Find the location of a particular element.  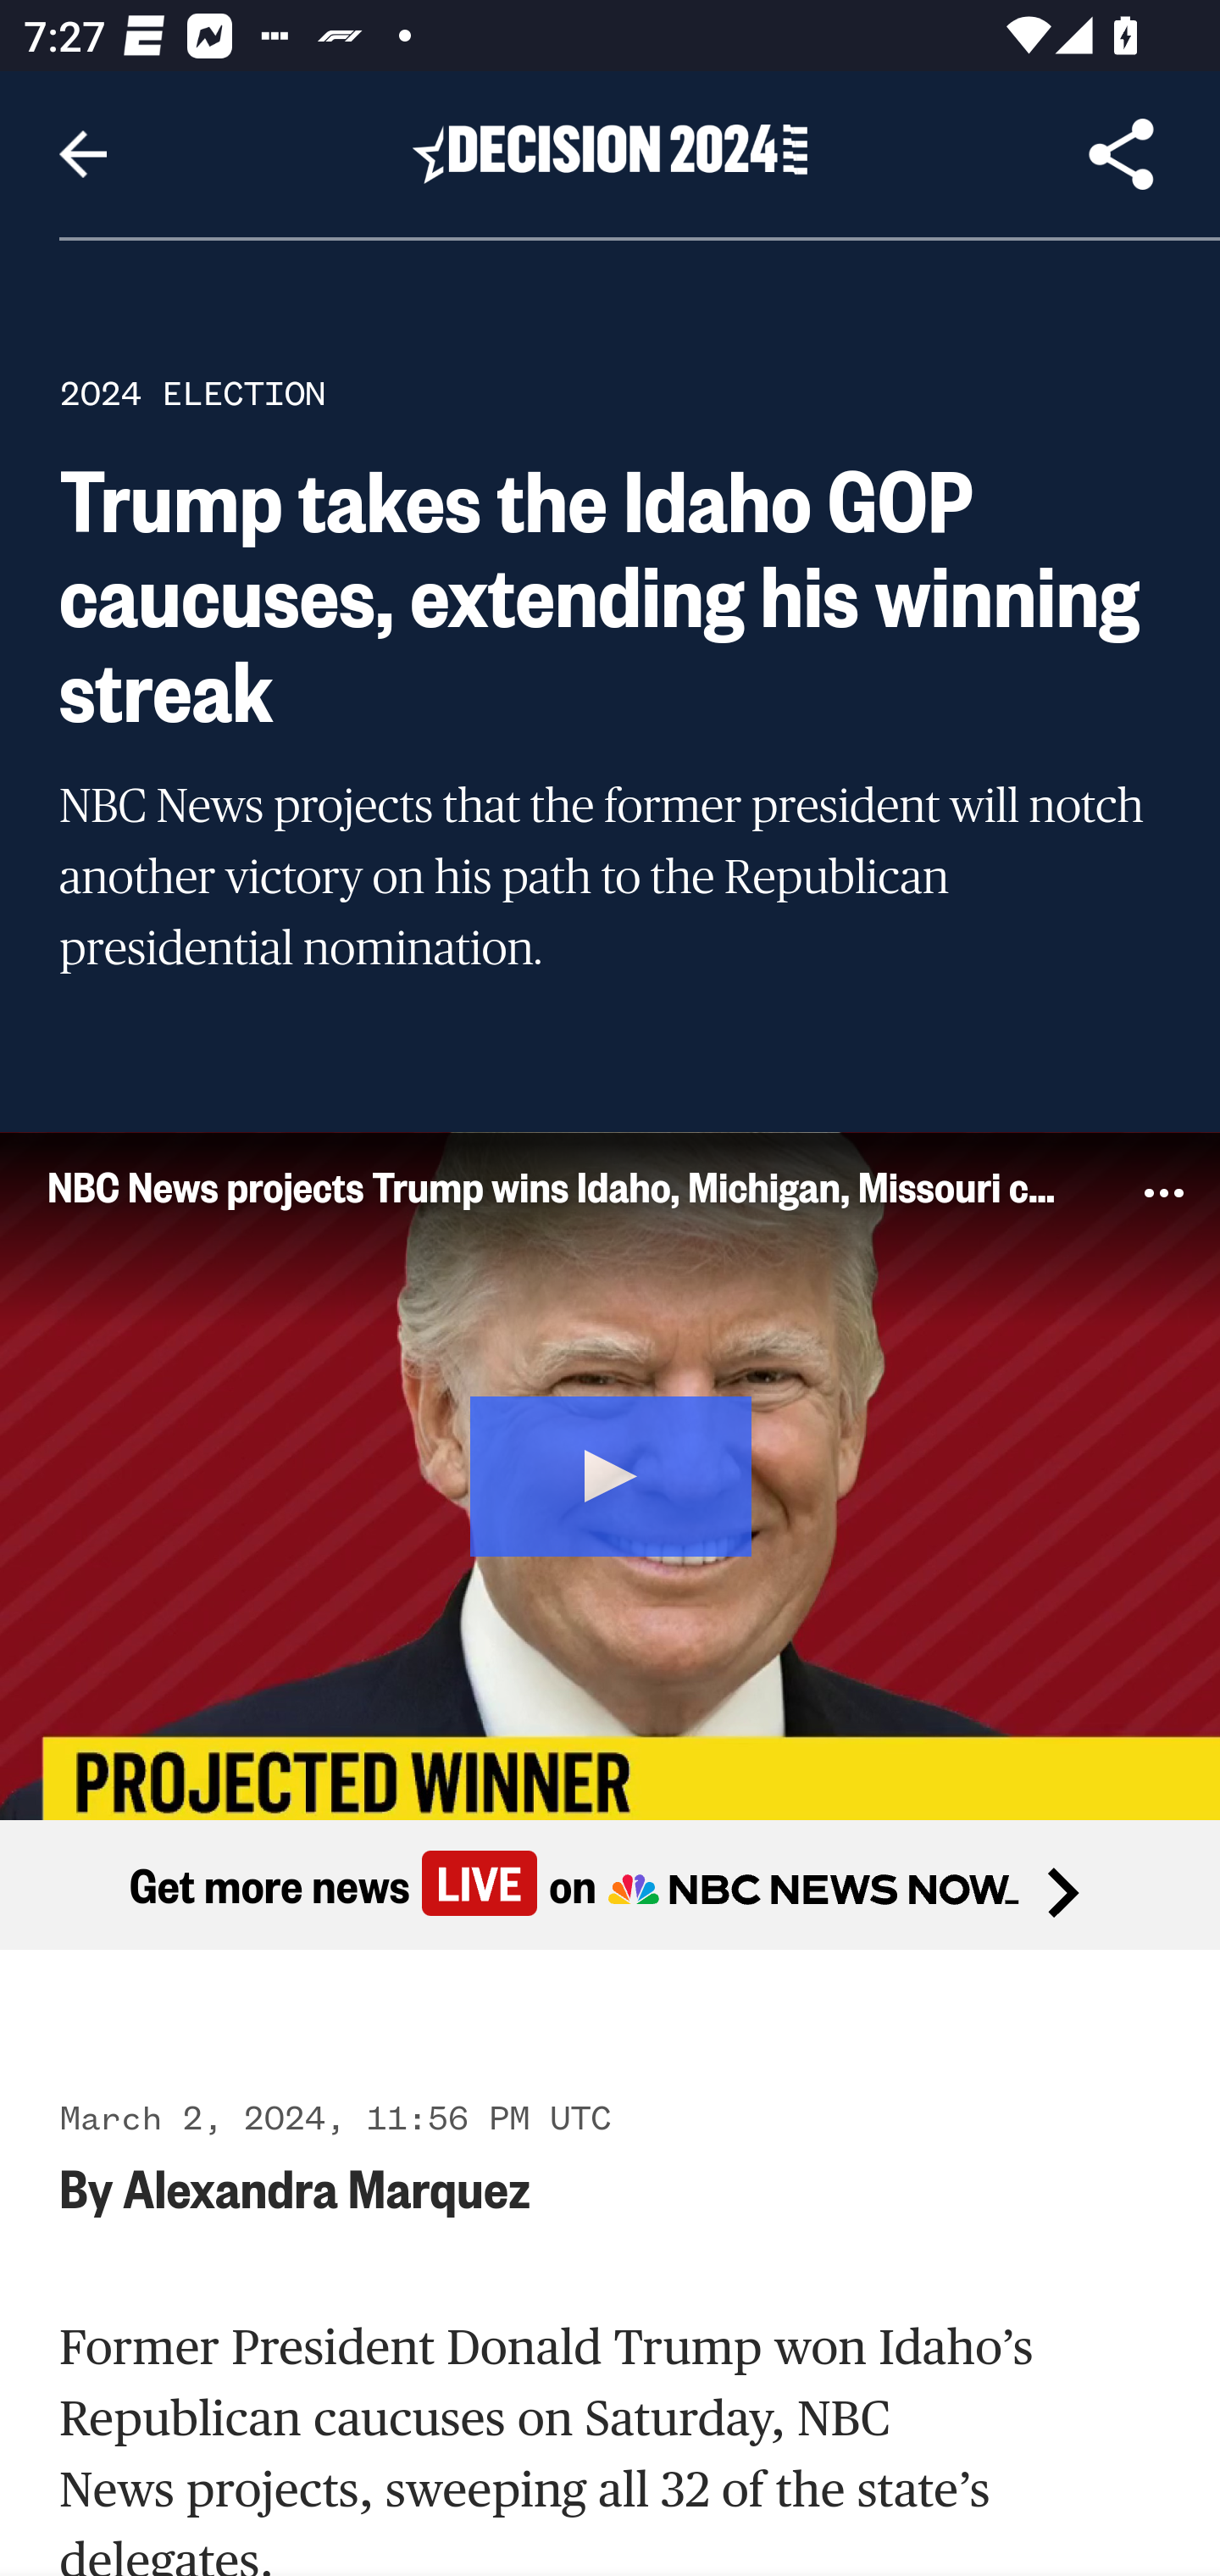

Video Player Unable to play media. Play   is located at coordinates (610, 1474).